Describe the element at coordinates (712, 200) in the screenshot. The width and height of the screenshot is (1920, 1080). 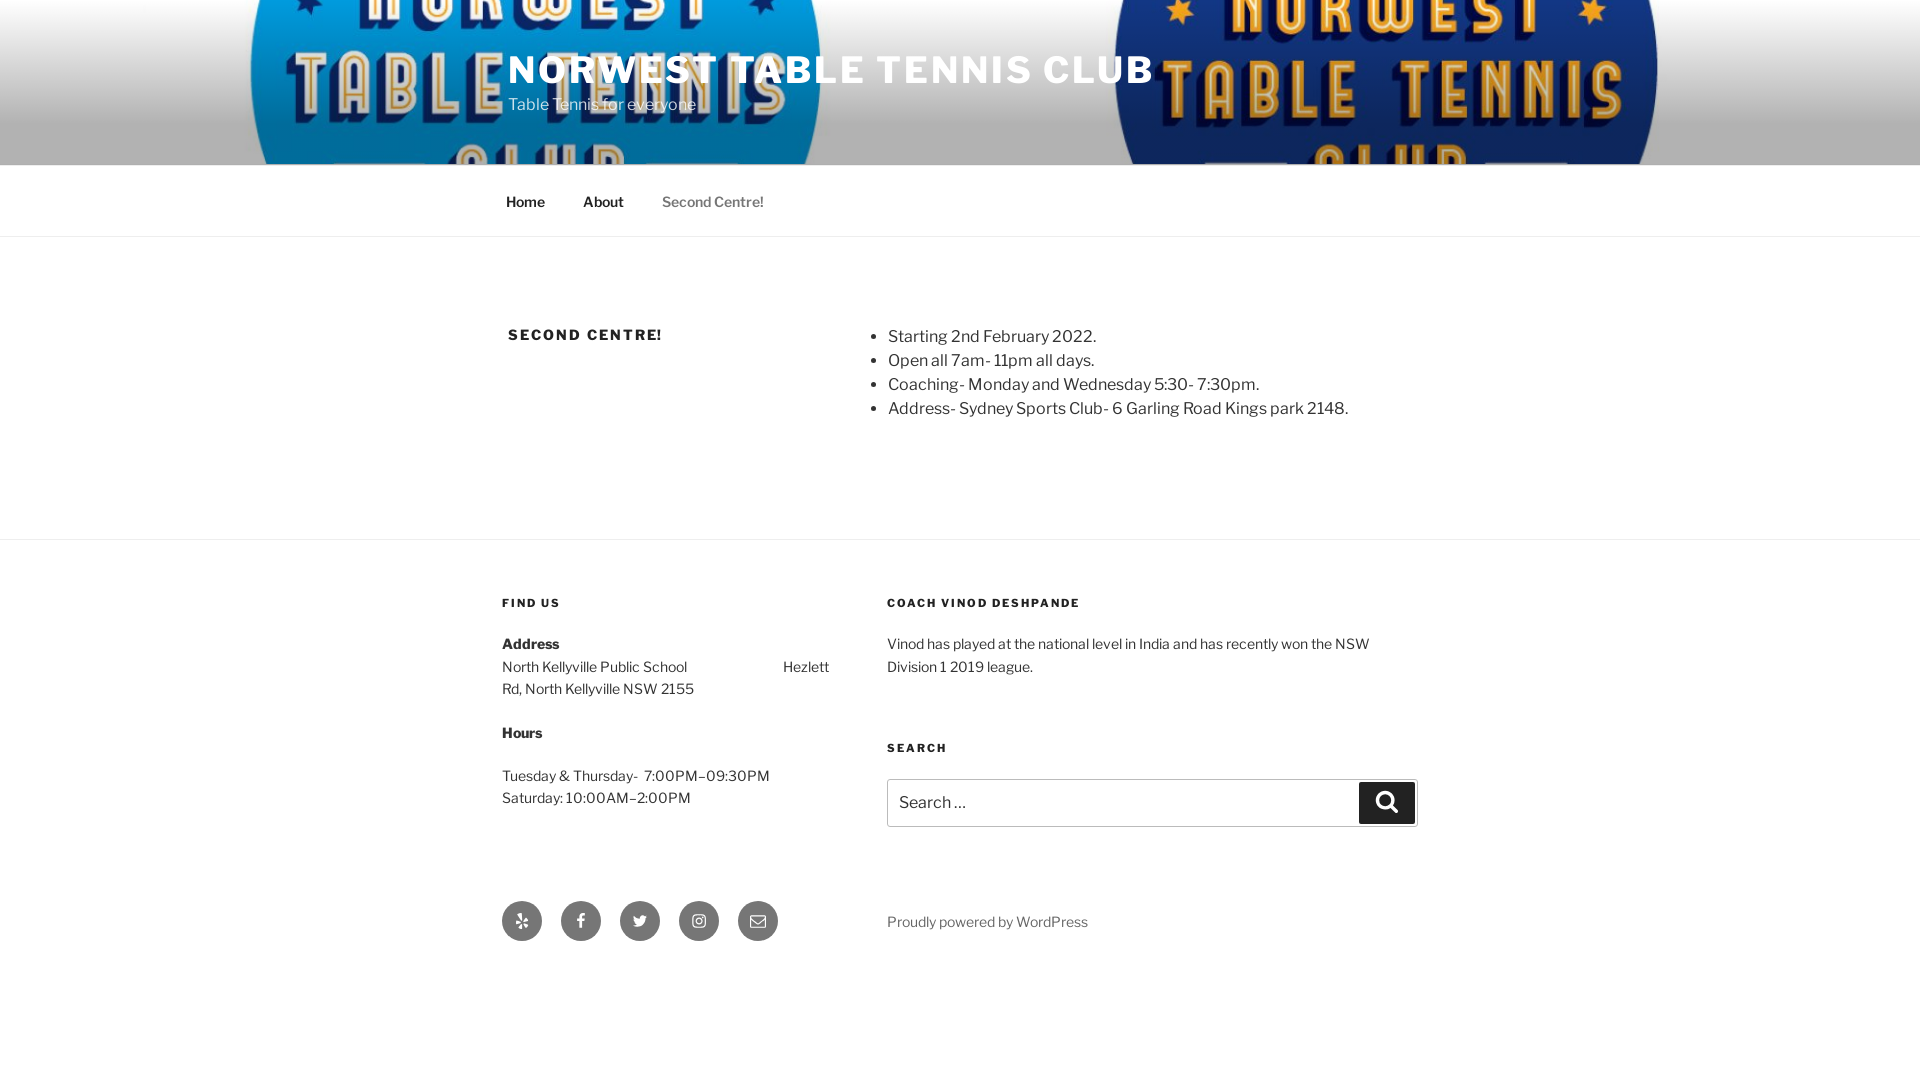
I see `Second Centre!` at that location.